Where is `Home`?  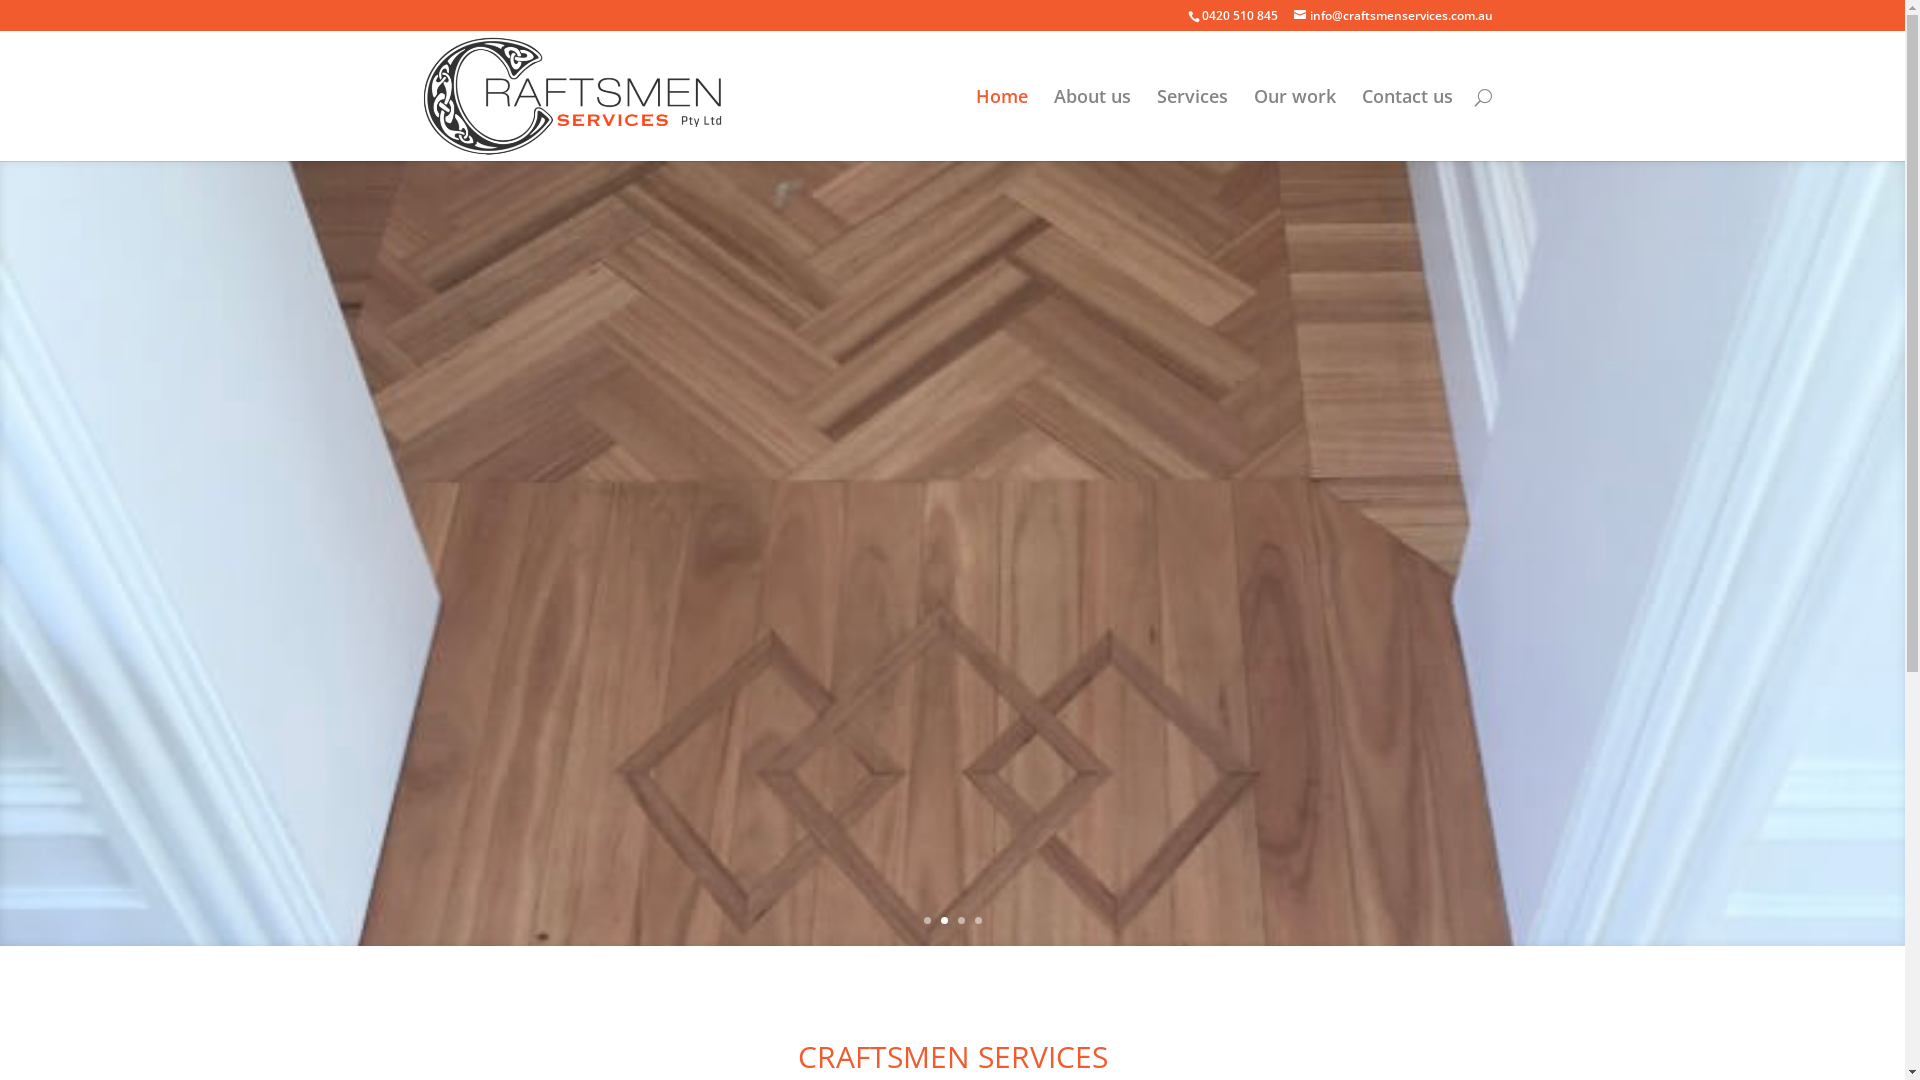
Home is located at coordinates (1002, 125).